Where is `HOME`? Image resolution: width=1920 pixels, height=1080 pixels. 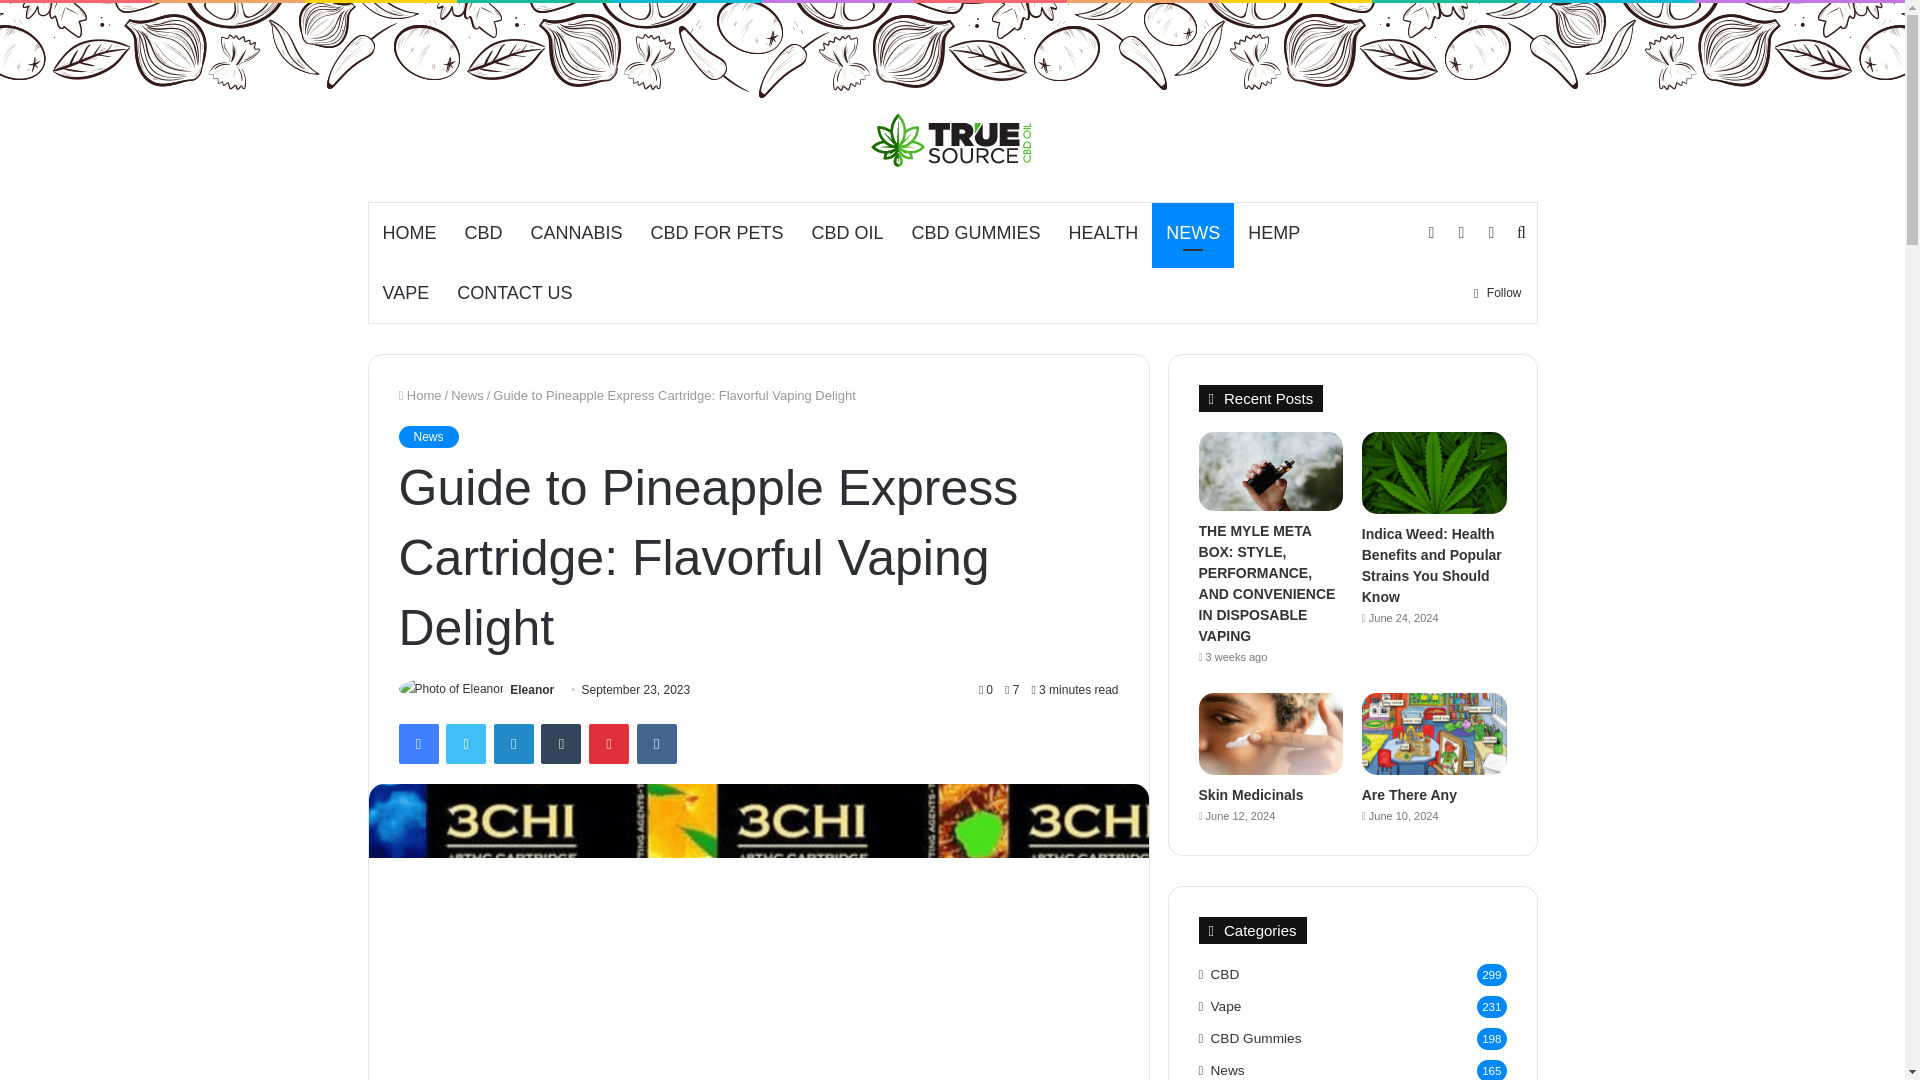 HOME is located at coordinates (408, 233).